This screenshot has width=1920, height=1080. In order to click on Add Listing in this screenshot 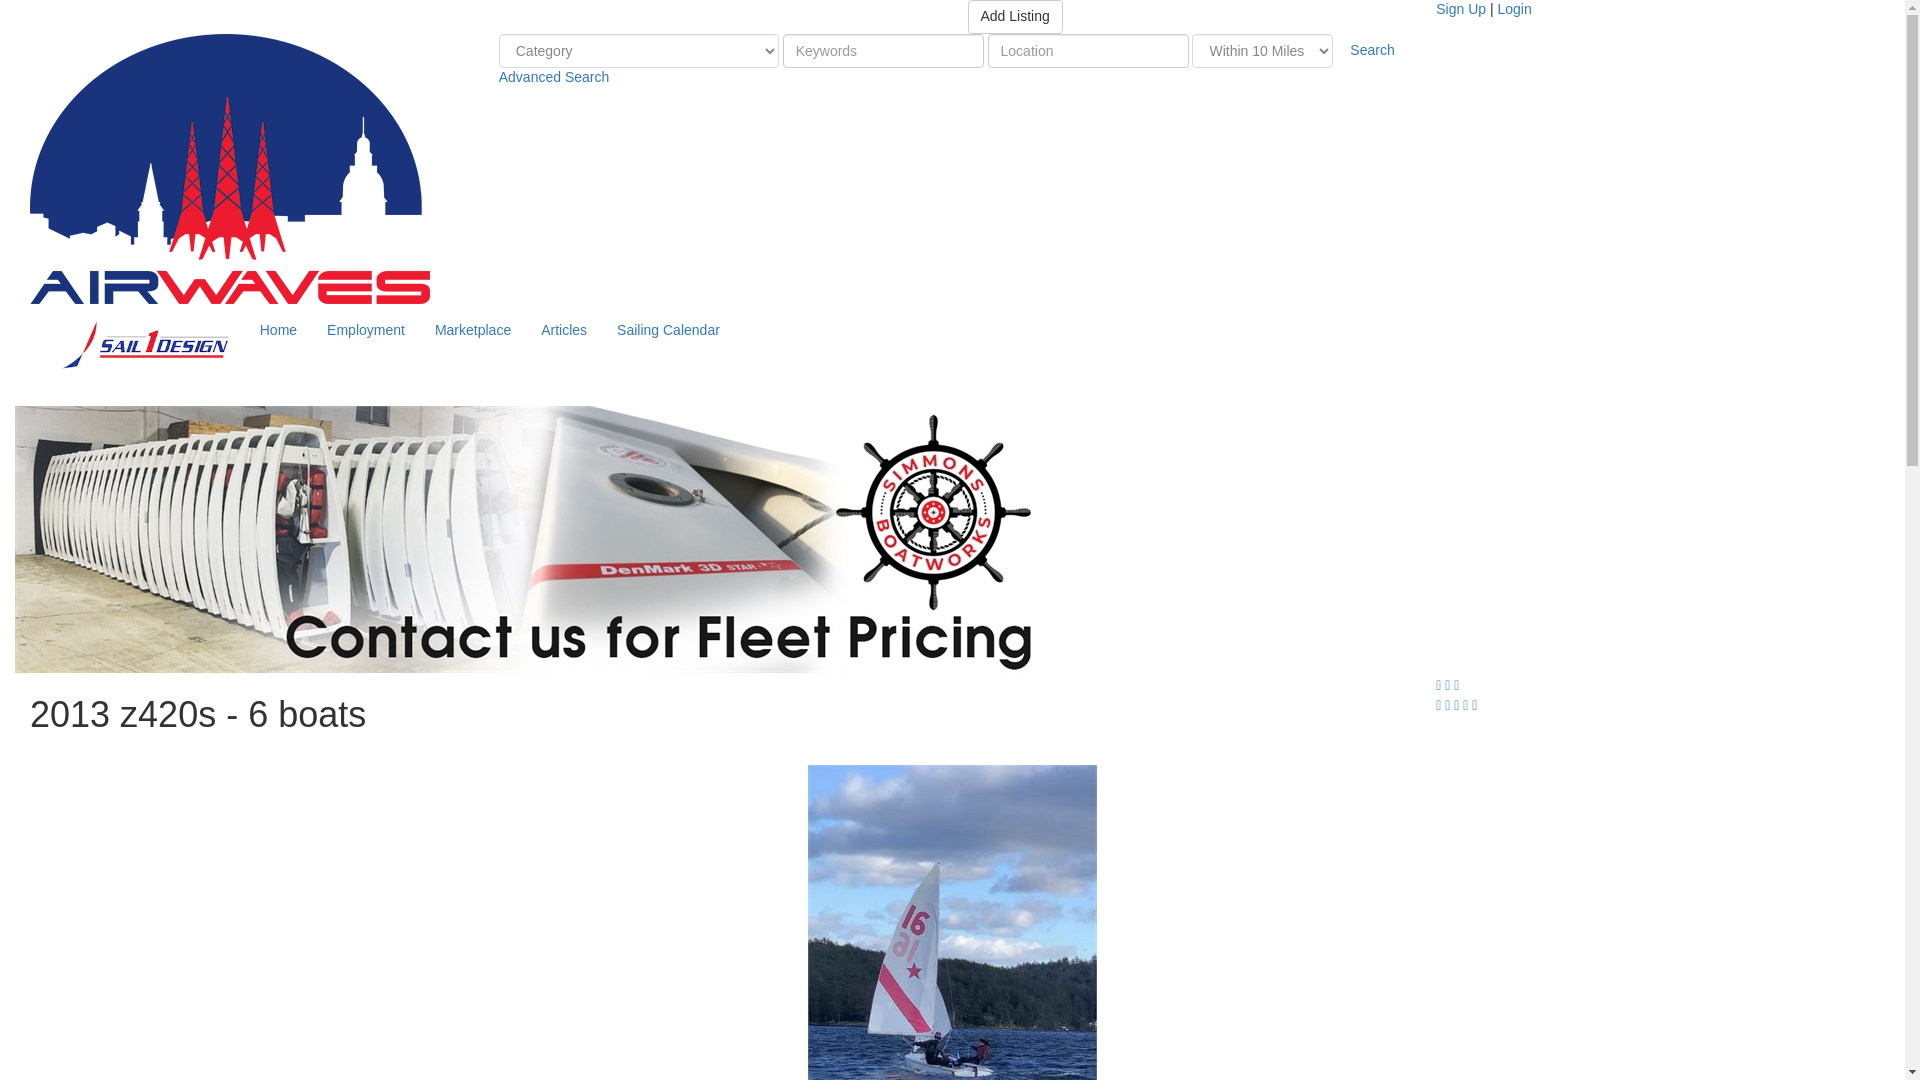, I will do `click(1015, 16)`.